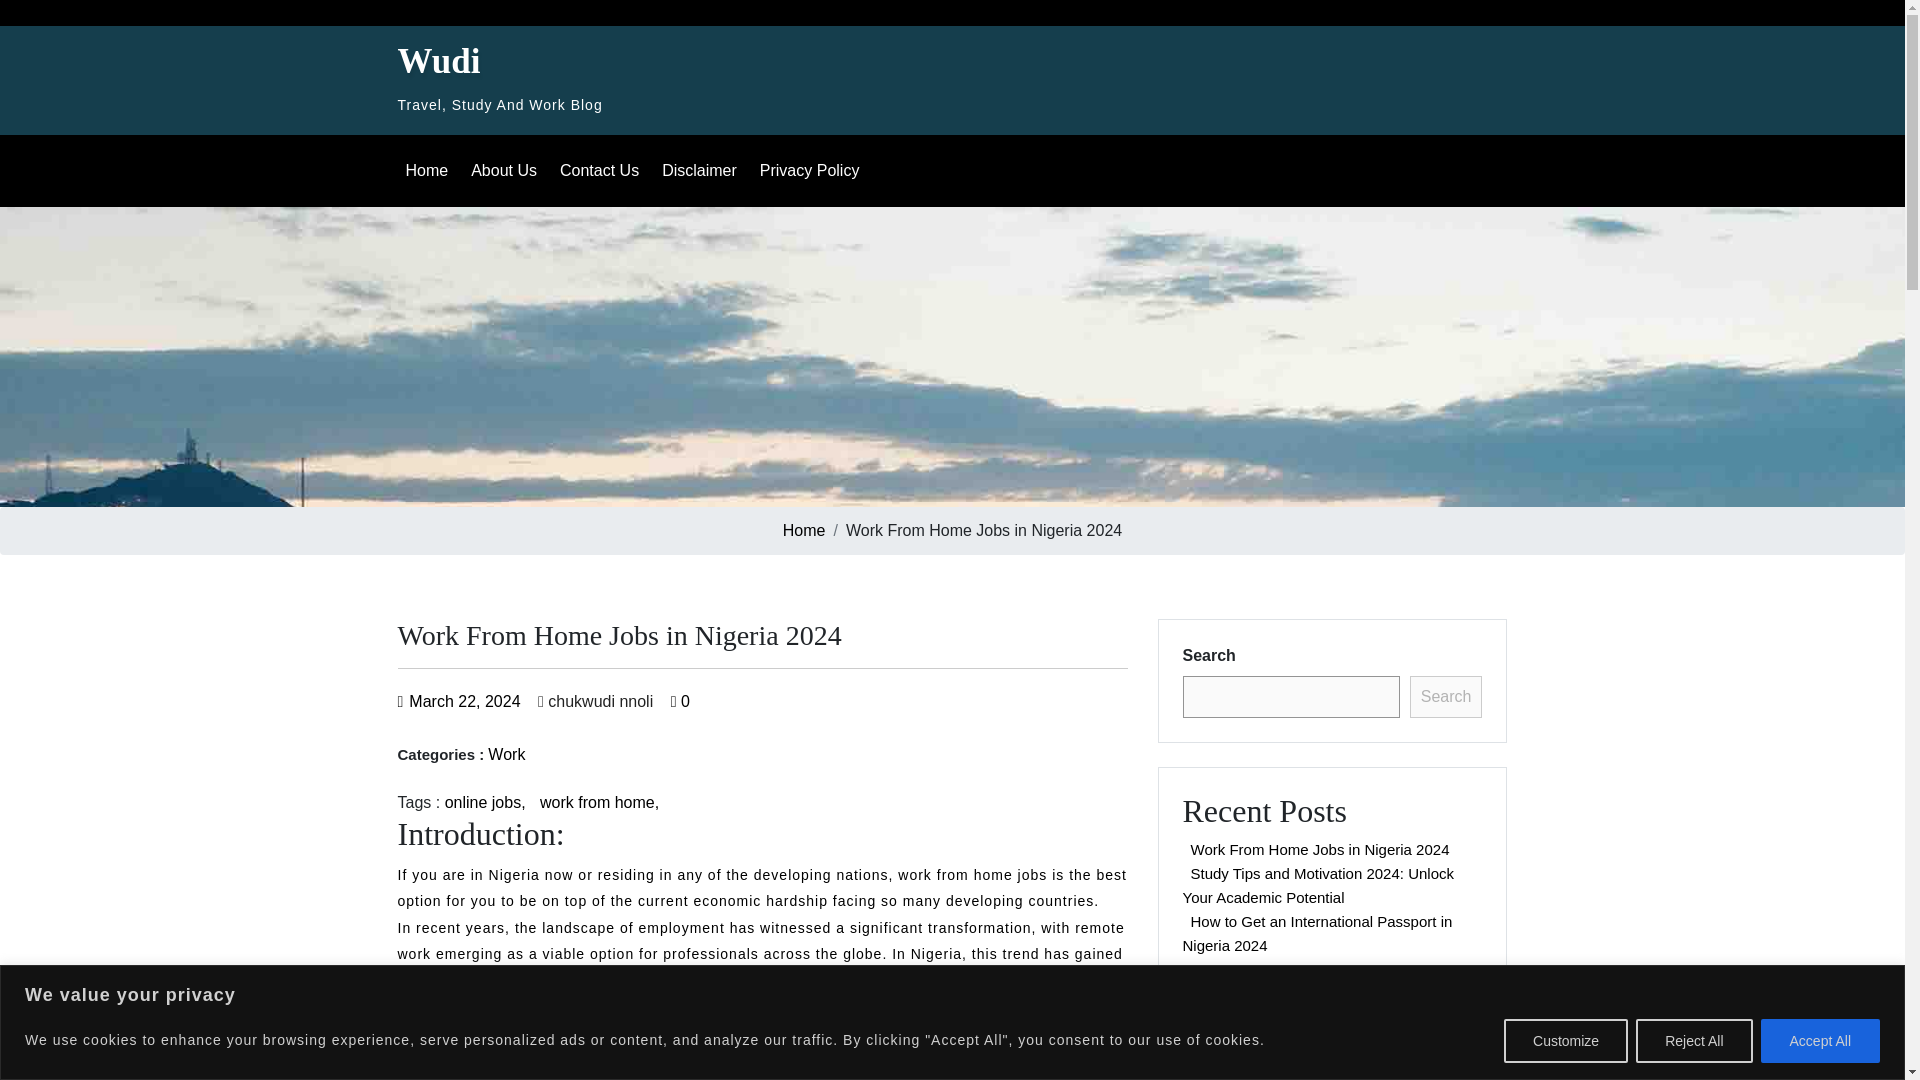  Describe the element at coordinates (439, 62) in the screenshot. I see `Work From Home Jobs in Nigeria 2024` at that location.